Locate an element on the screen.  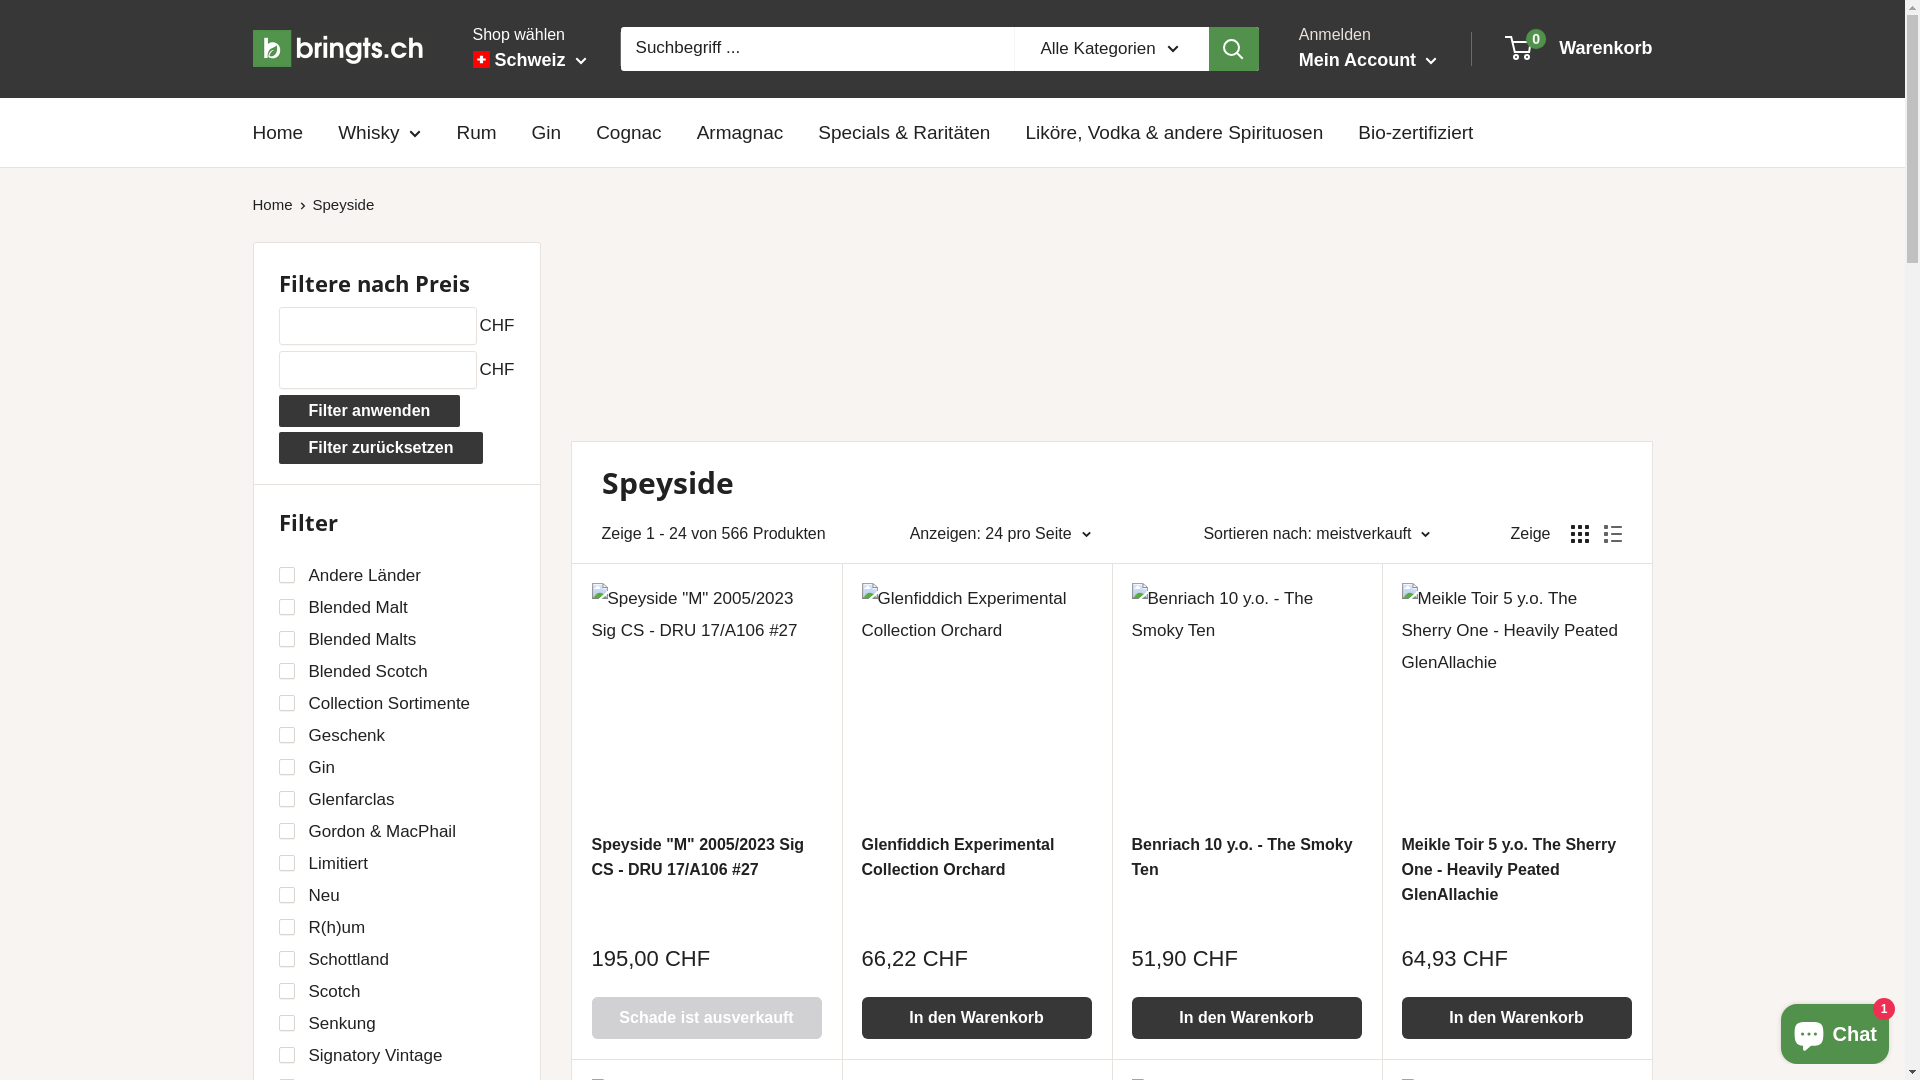
Anzeigen: 24 pro Seite is located at coordinates (1000, 534).